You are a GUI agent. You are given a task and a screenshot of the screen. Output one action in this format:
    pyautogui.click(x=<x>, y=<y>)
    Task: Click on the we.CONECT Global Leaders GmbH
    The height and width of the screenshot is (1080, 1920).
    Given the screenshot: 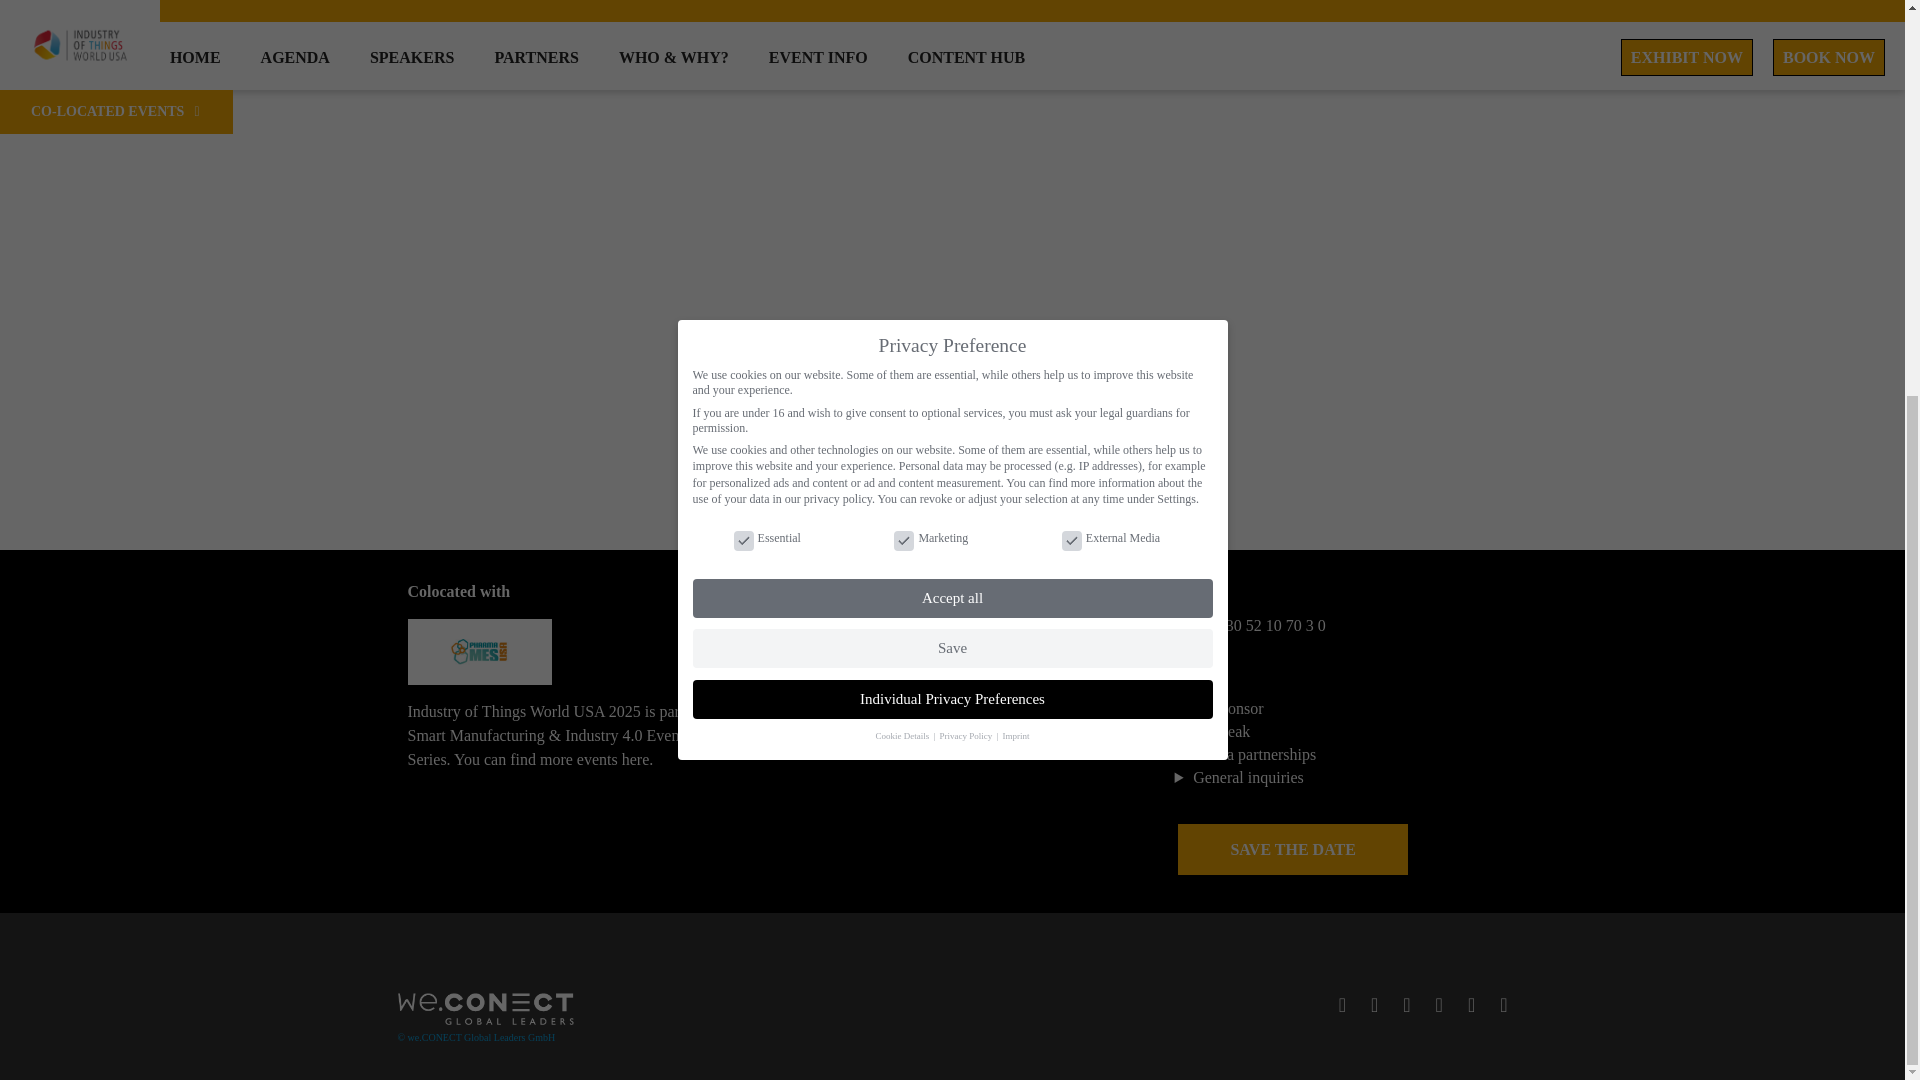 What is the action you would take?
    pyautogui.click(x=476, y=1038)
    